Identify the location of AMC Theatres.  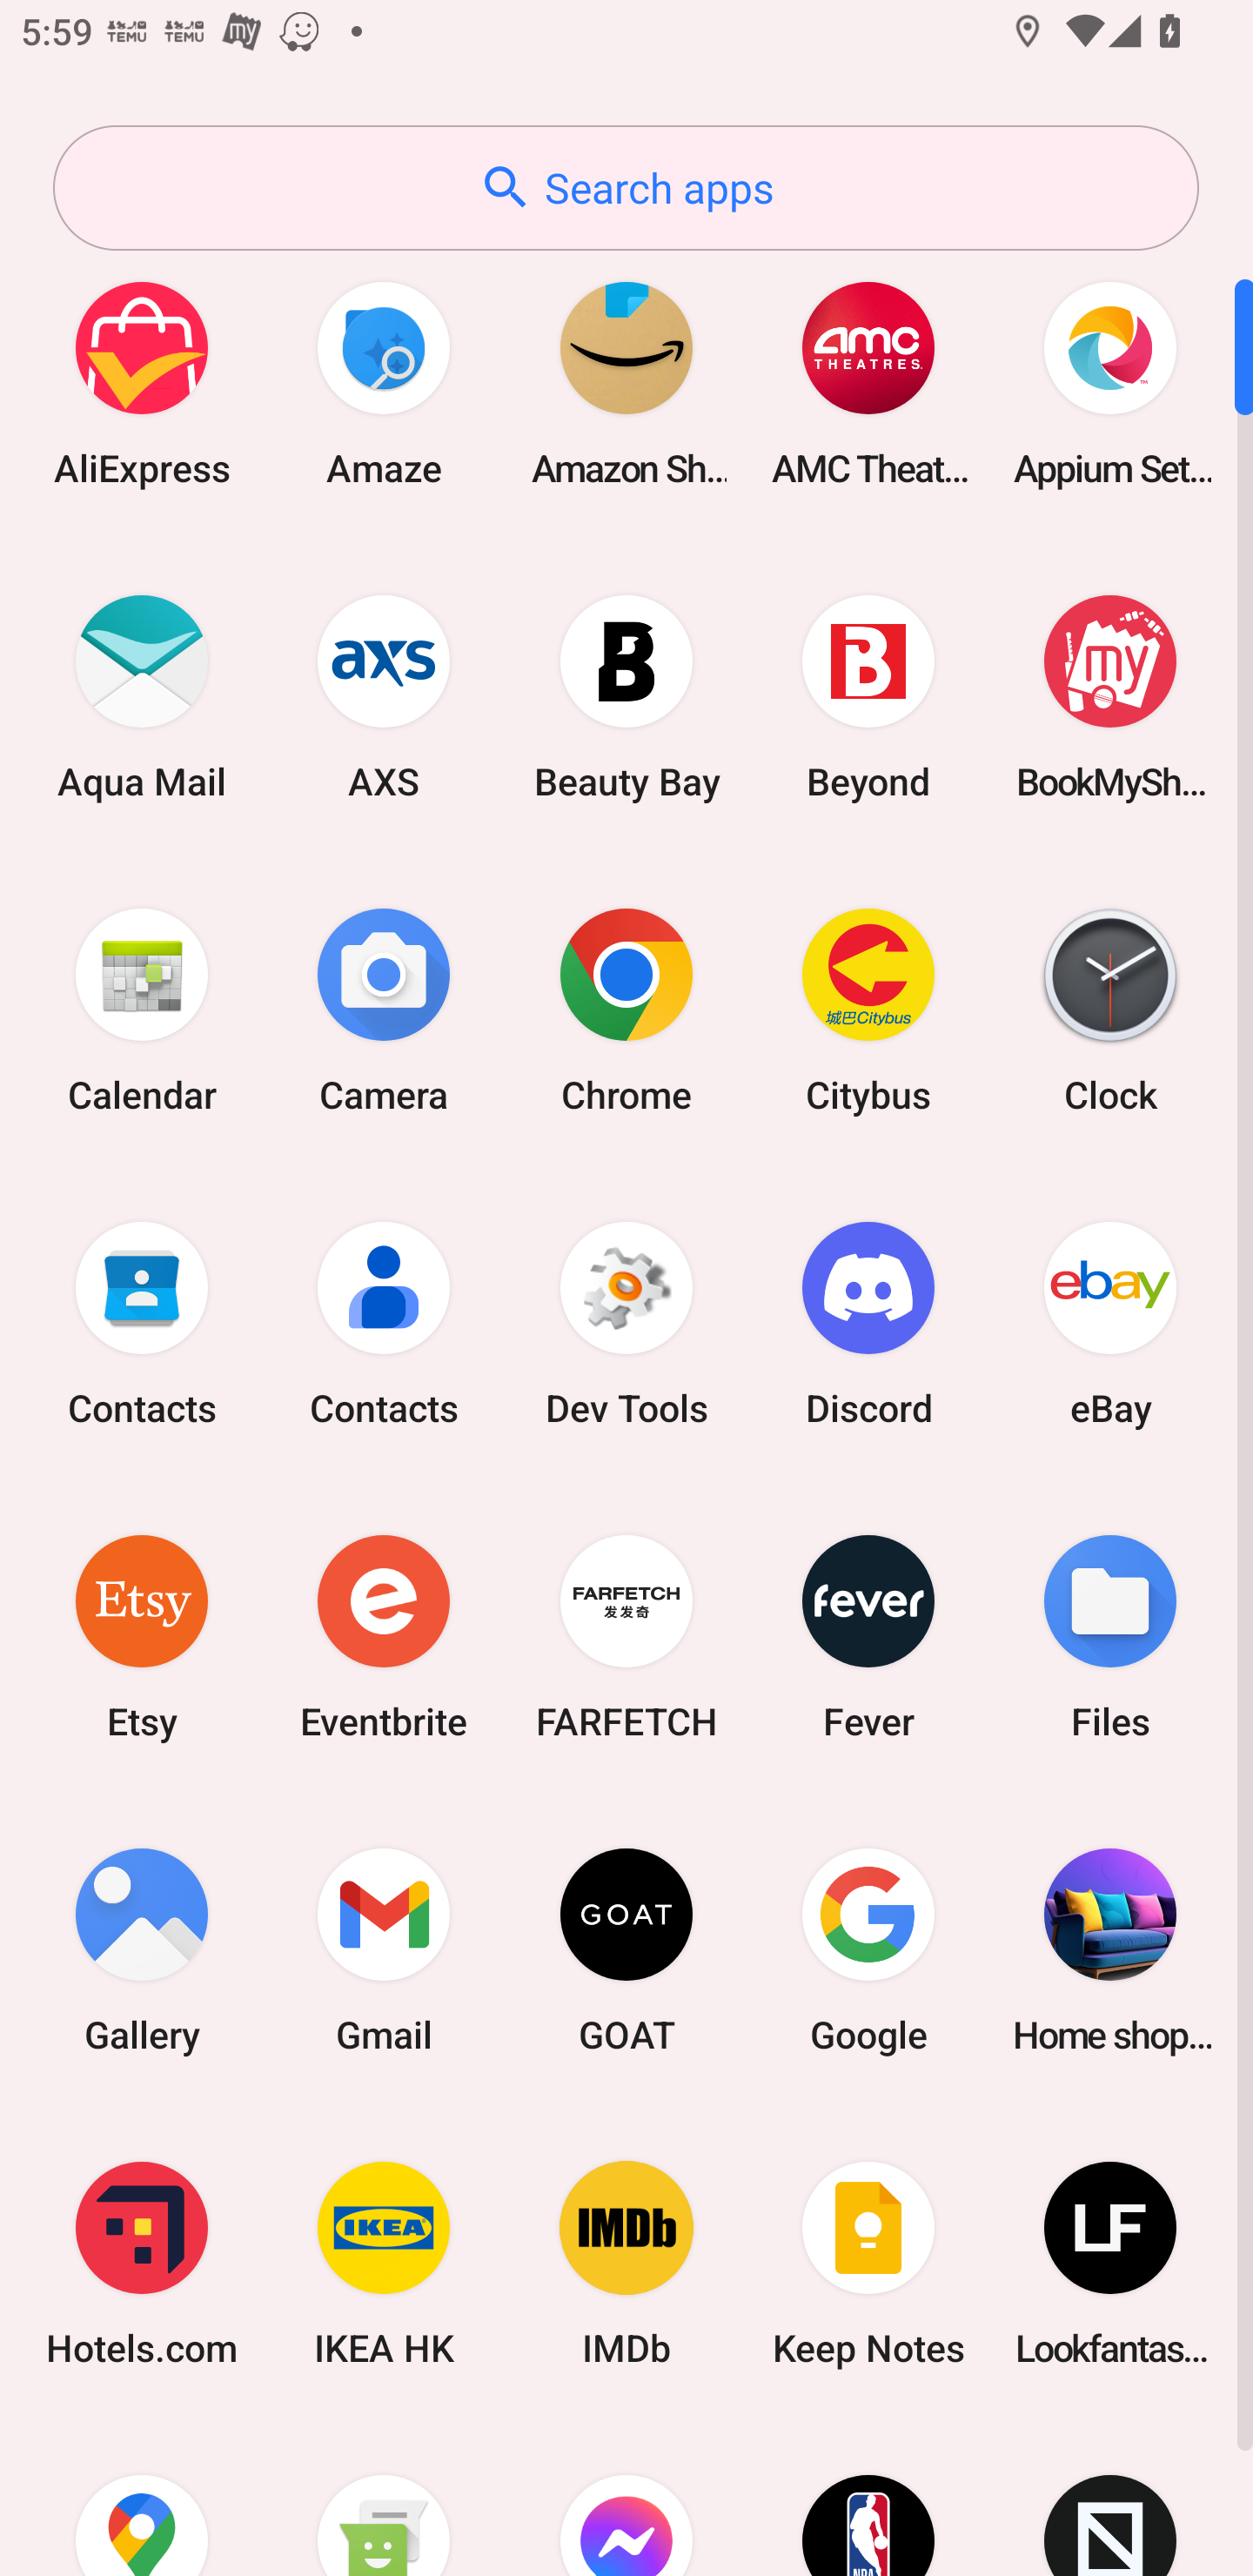
(868, 383).